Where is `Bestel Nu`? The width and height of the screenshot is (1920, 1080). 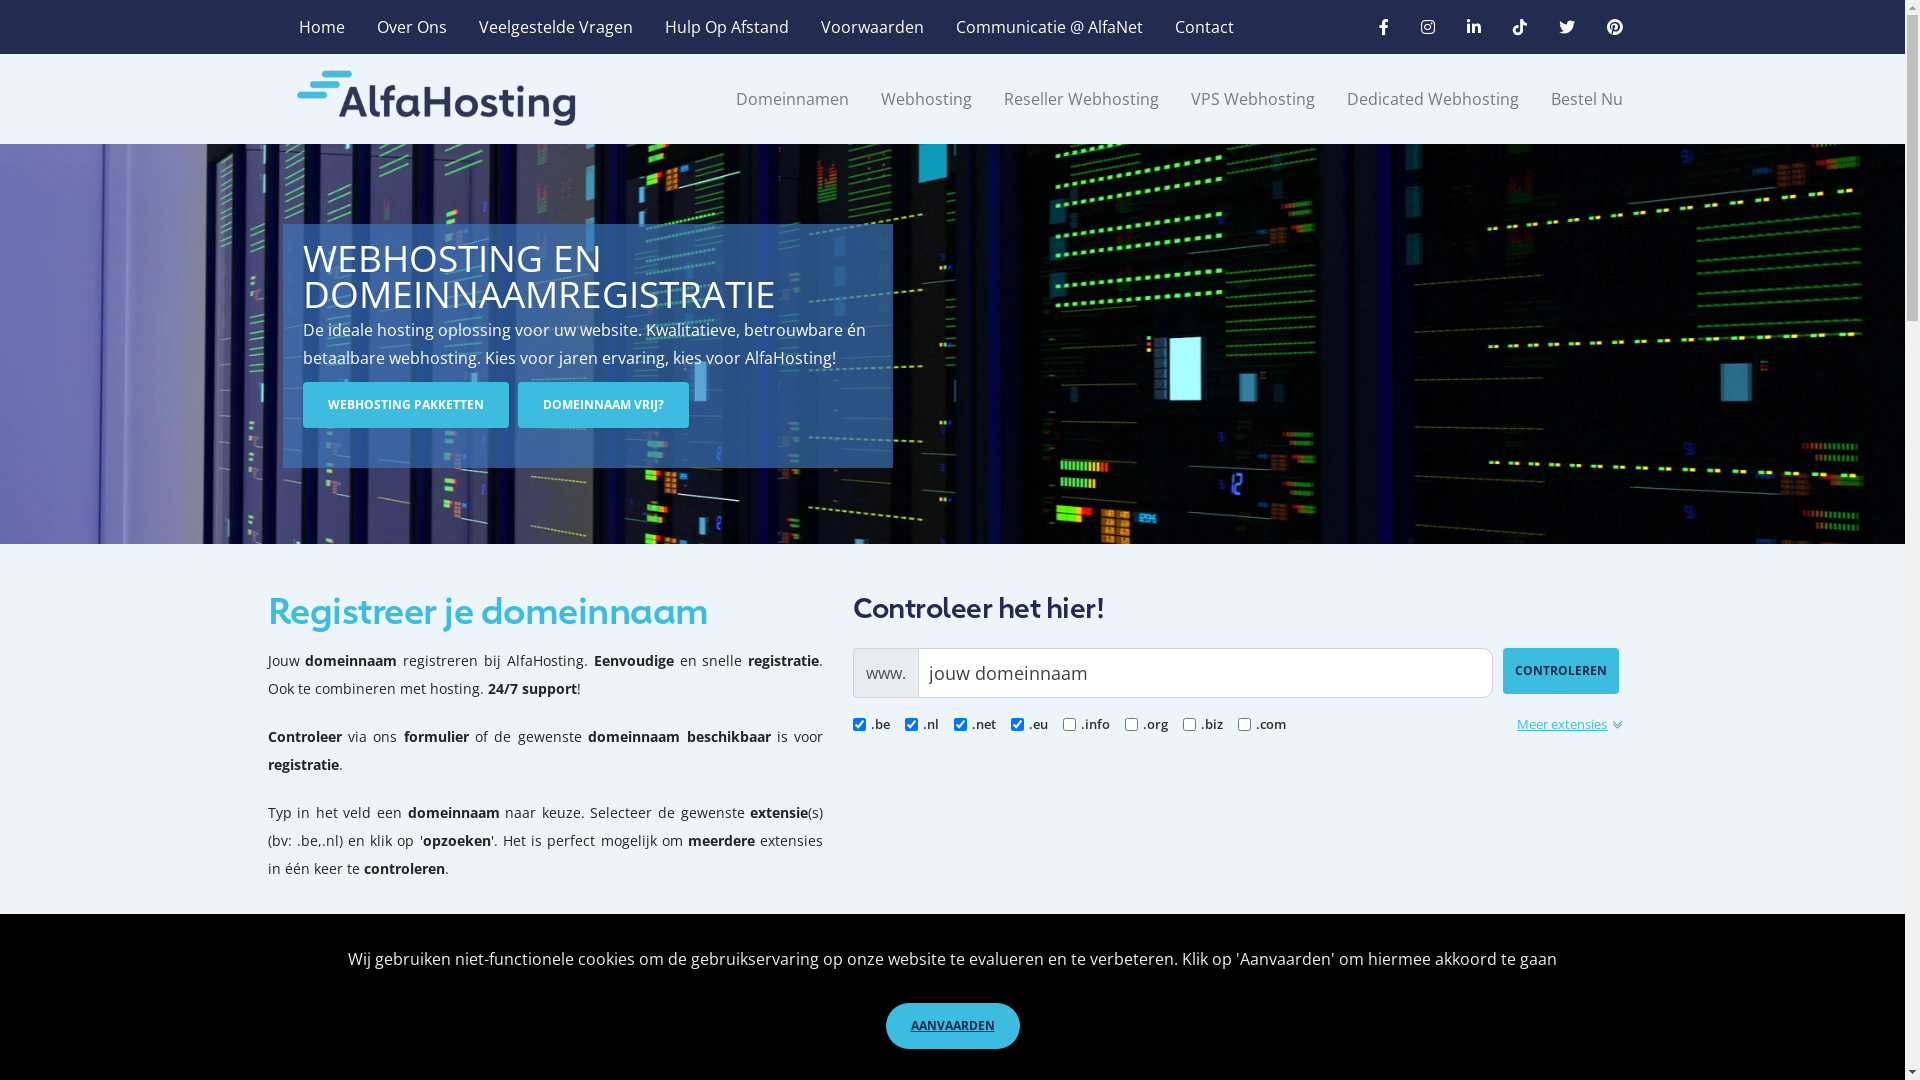
Bestel Nu is located at coordinates (1578, 99).